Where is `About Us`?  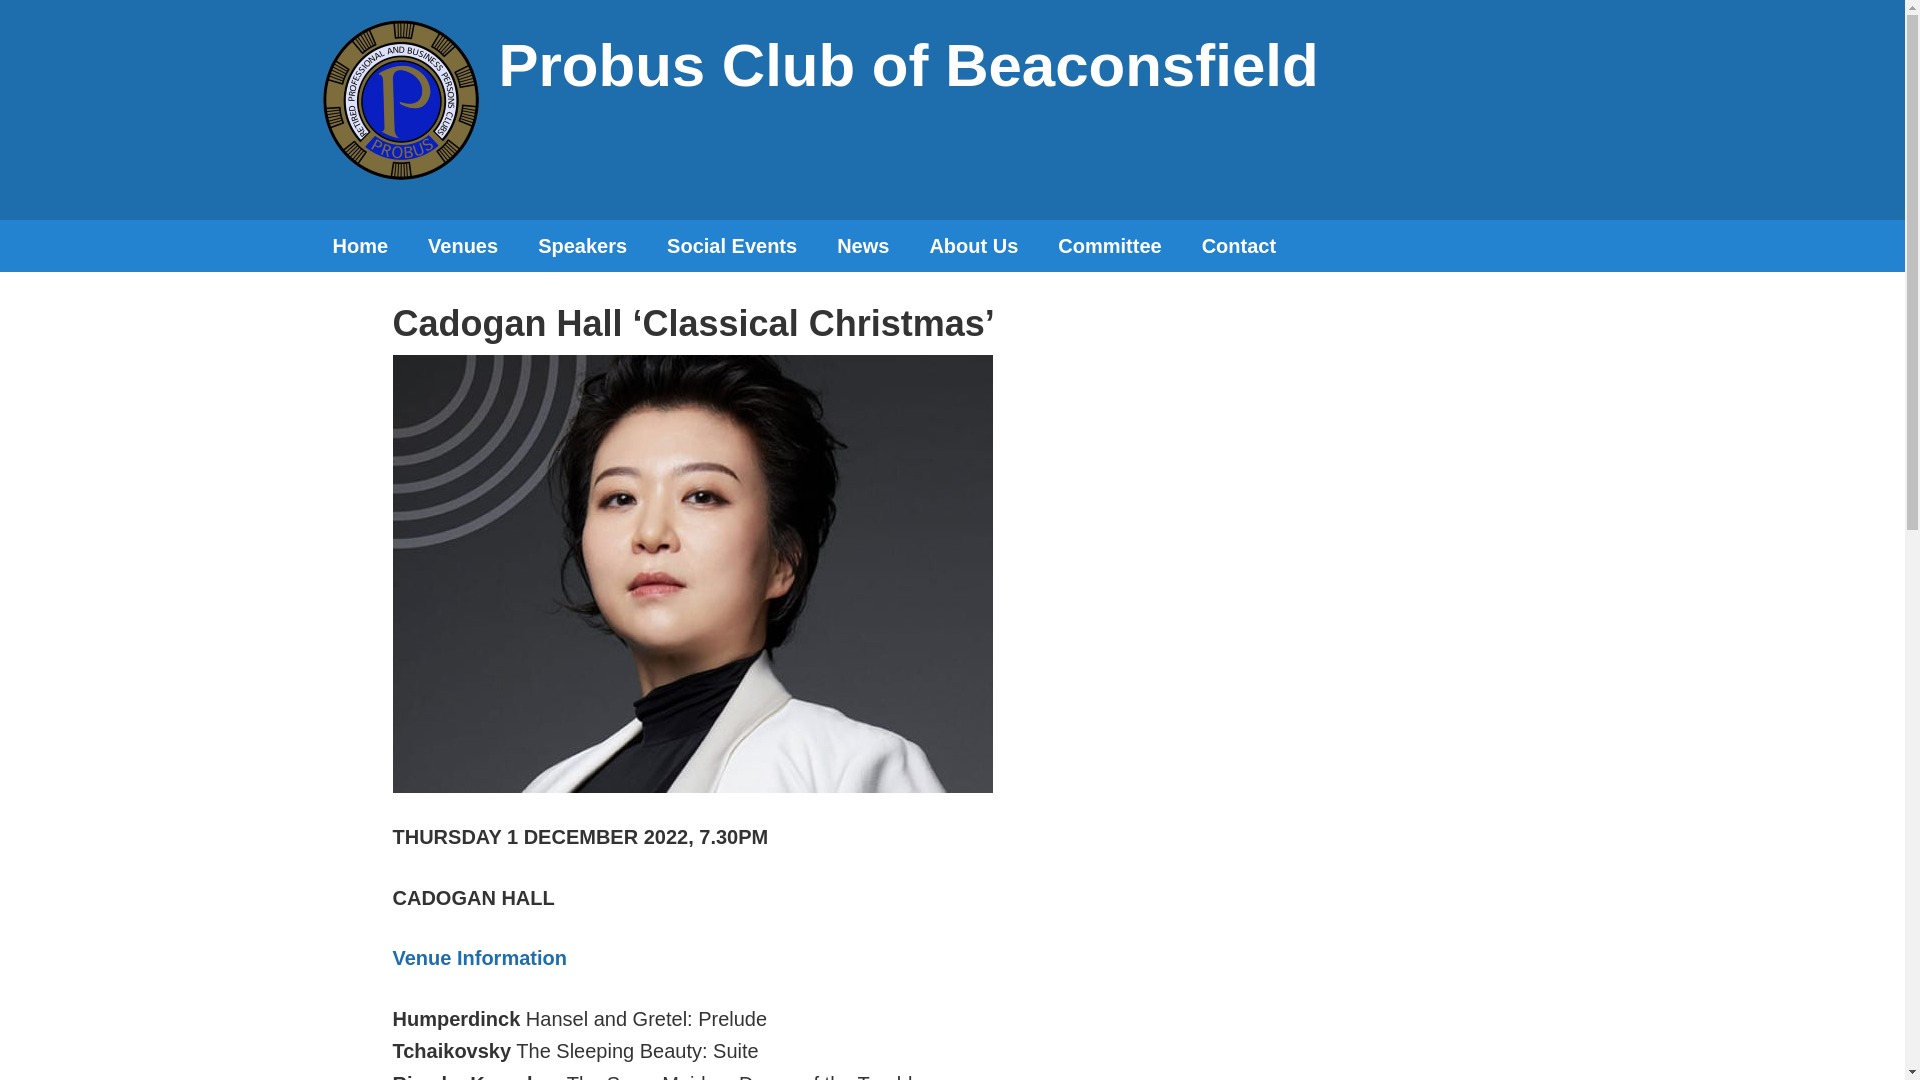
About Us is located at coordinates (973, 246).